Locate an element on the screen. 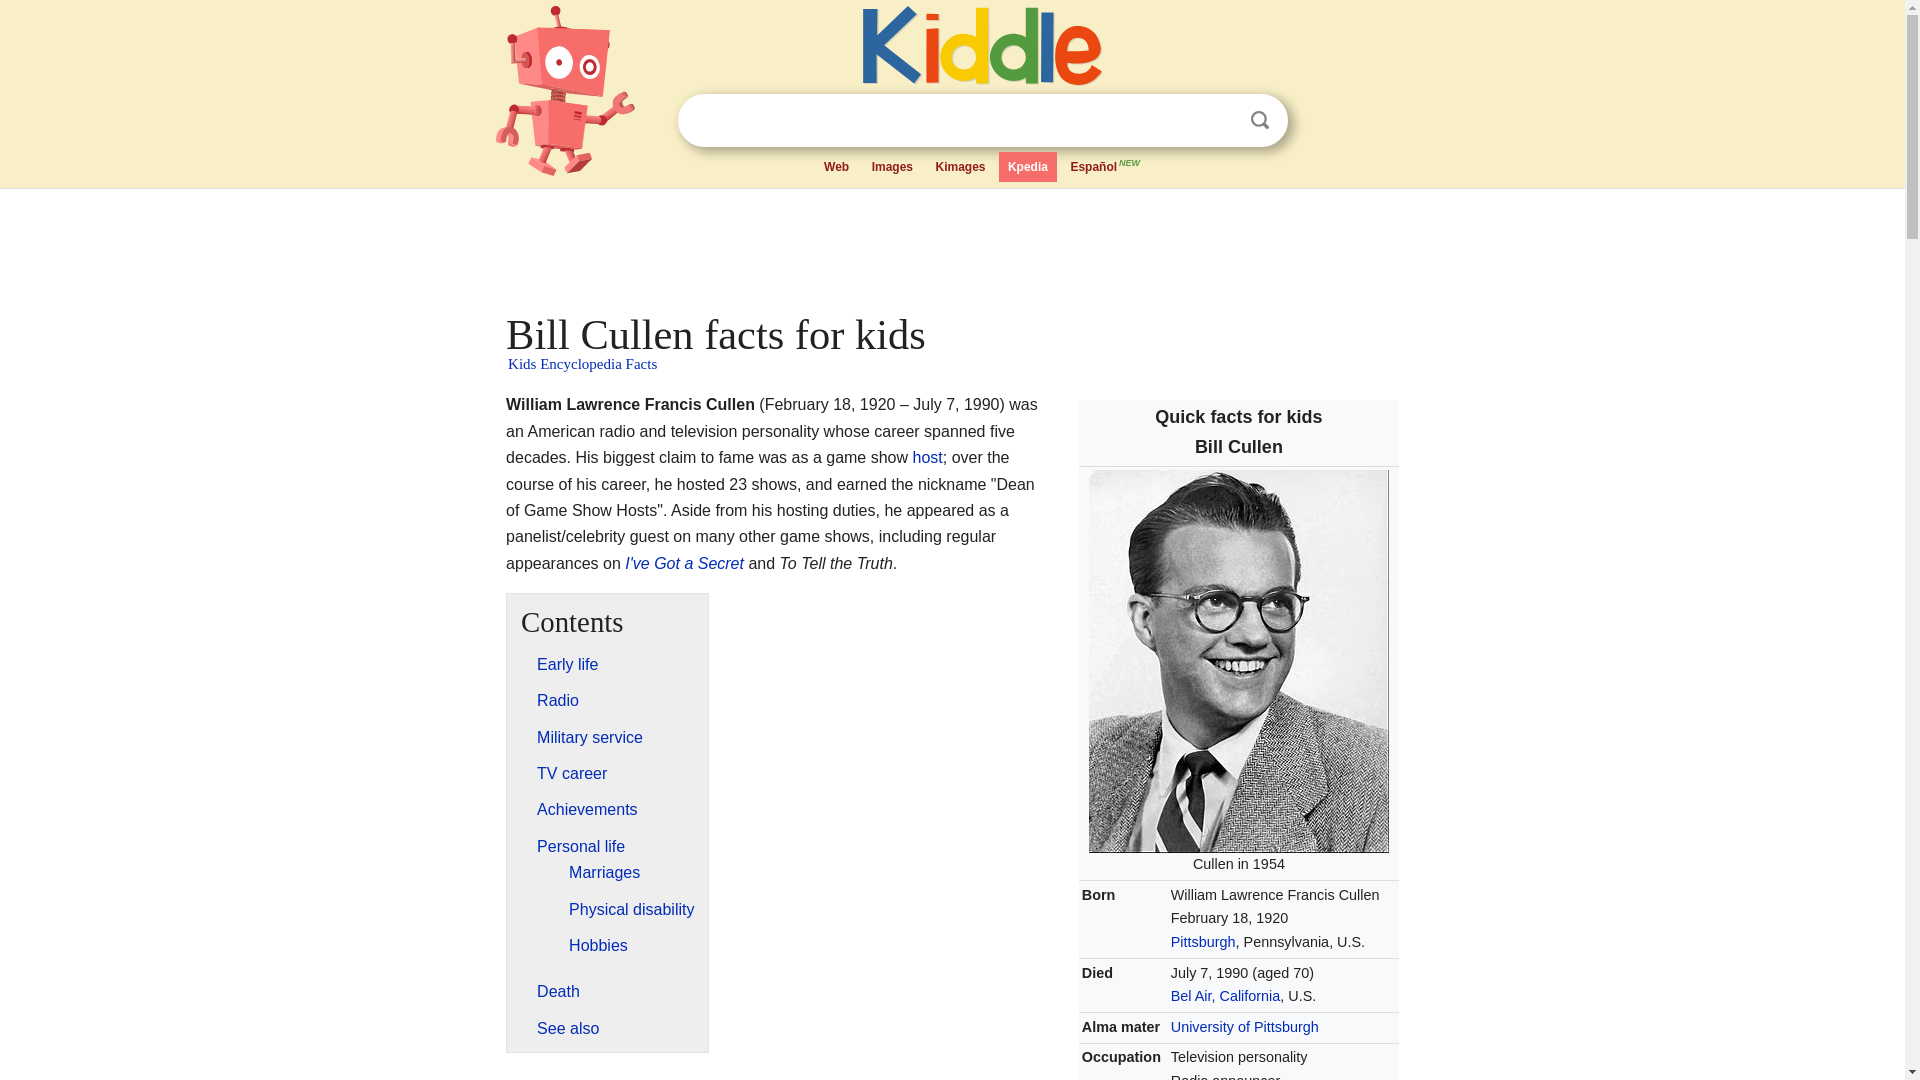  TV career is located at coordinates (572, 772).